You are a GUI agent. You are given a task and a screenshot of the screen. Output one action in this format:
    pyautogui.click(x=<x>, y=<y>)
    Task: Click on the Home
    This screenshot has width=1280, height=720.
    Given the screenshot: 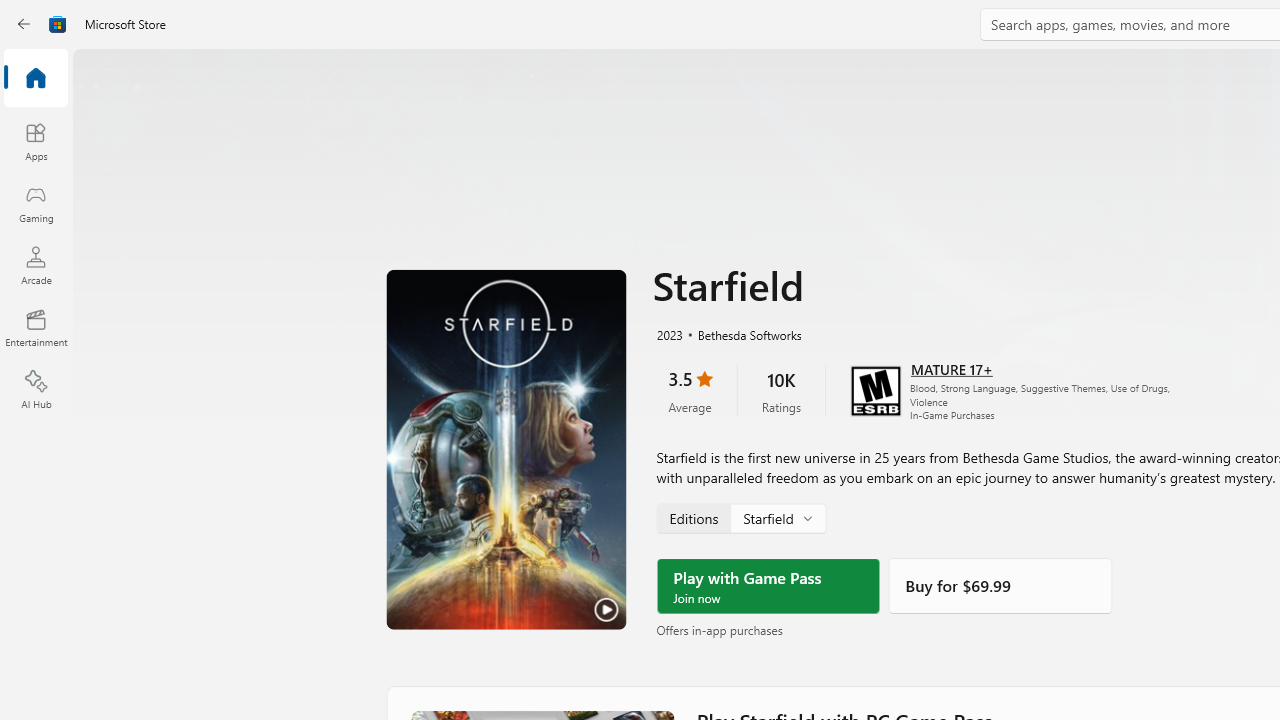 What is the action you would take?
    pyautogui.click(x=36, y=79)
    